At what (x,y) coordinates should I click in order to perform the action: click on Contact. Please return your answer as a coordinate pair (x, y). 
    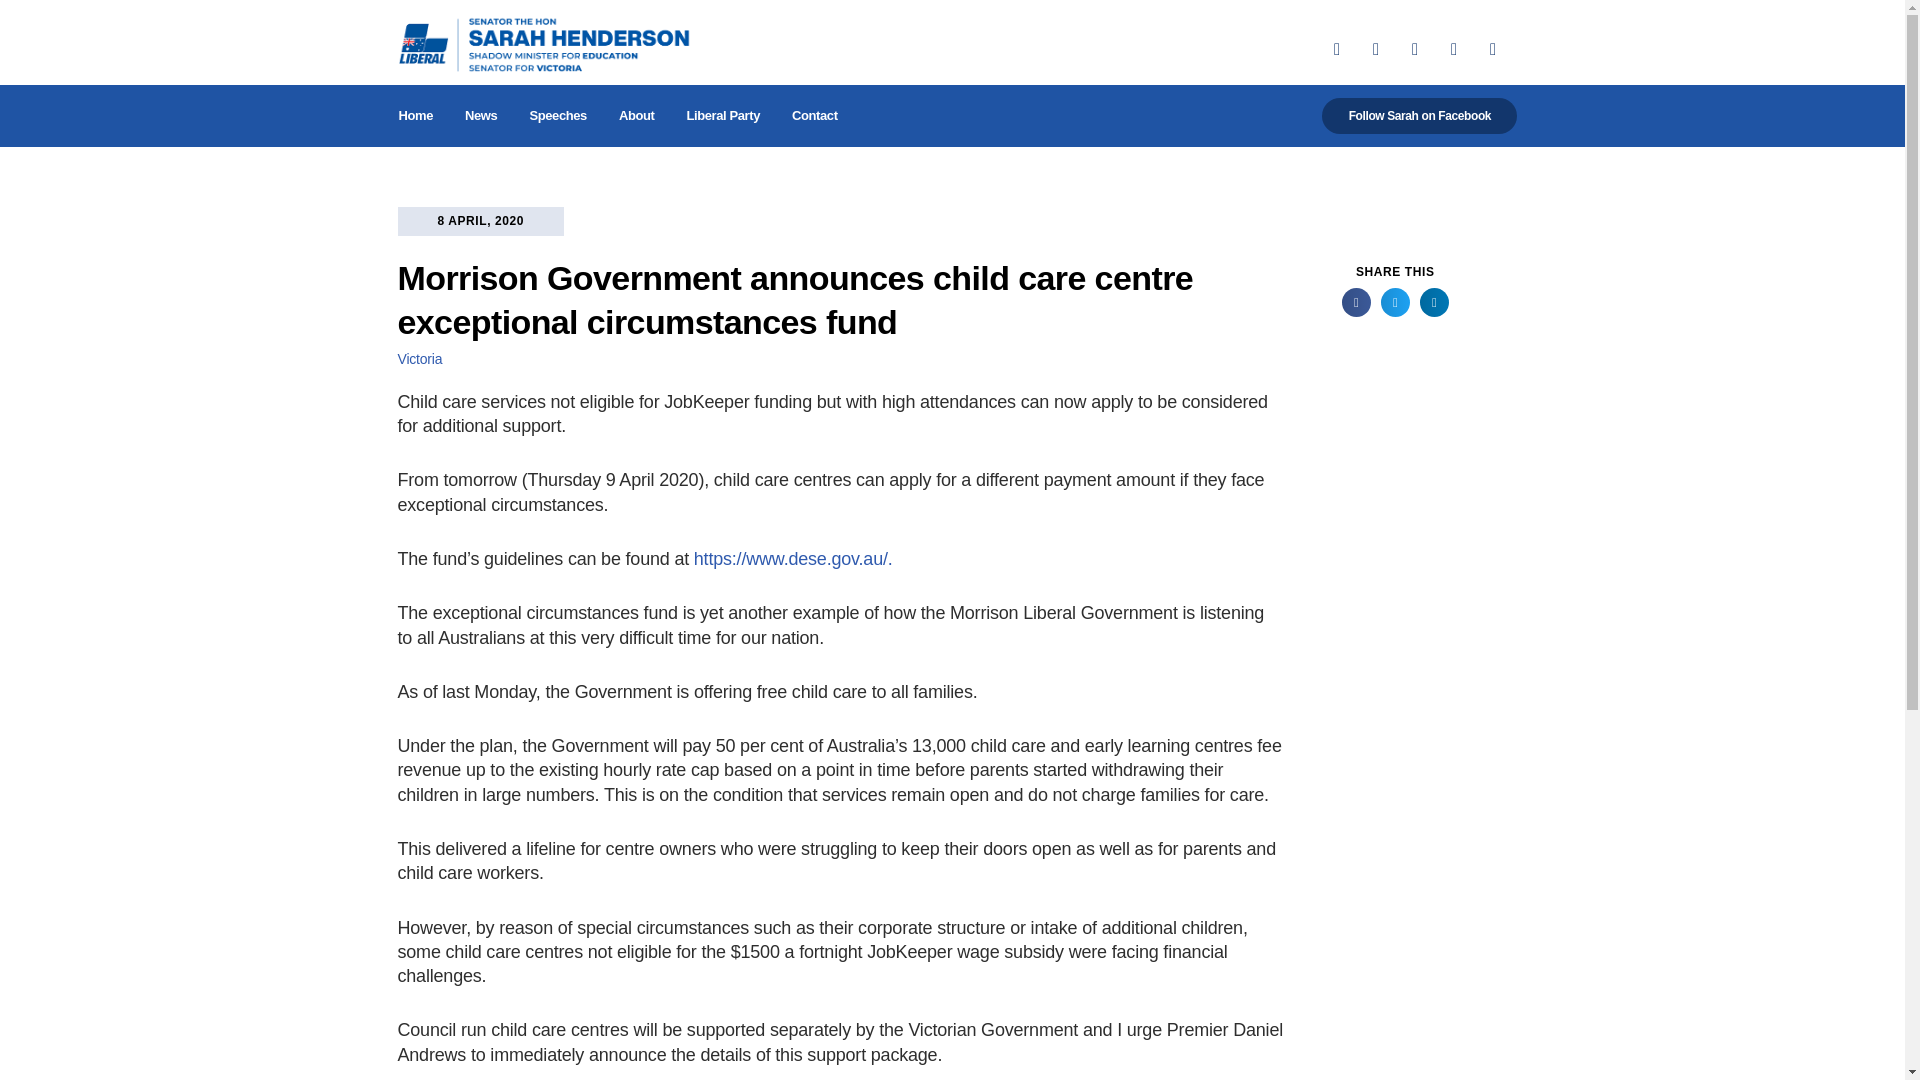
    Looking at the image, I should click on (814, 116).